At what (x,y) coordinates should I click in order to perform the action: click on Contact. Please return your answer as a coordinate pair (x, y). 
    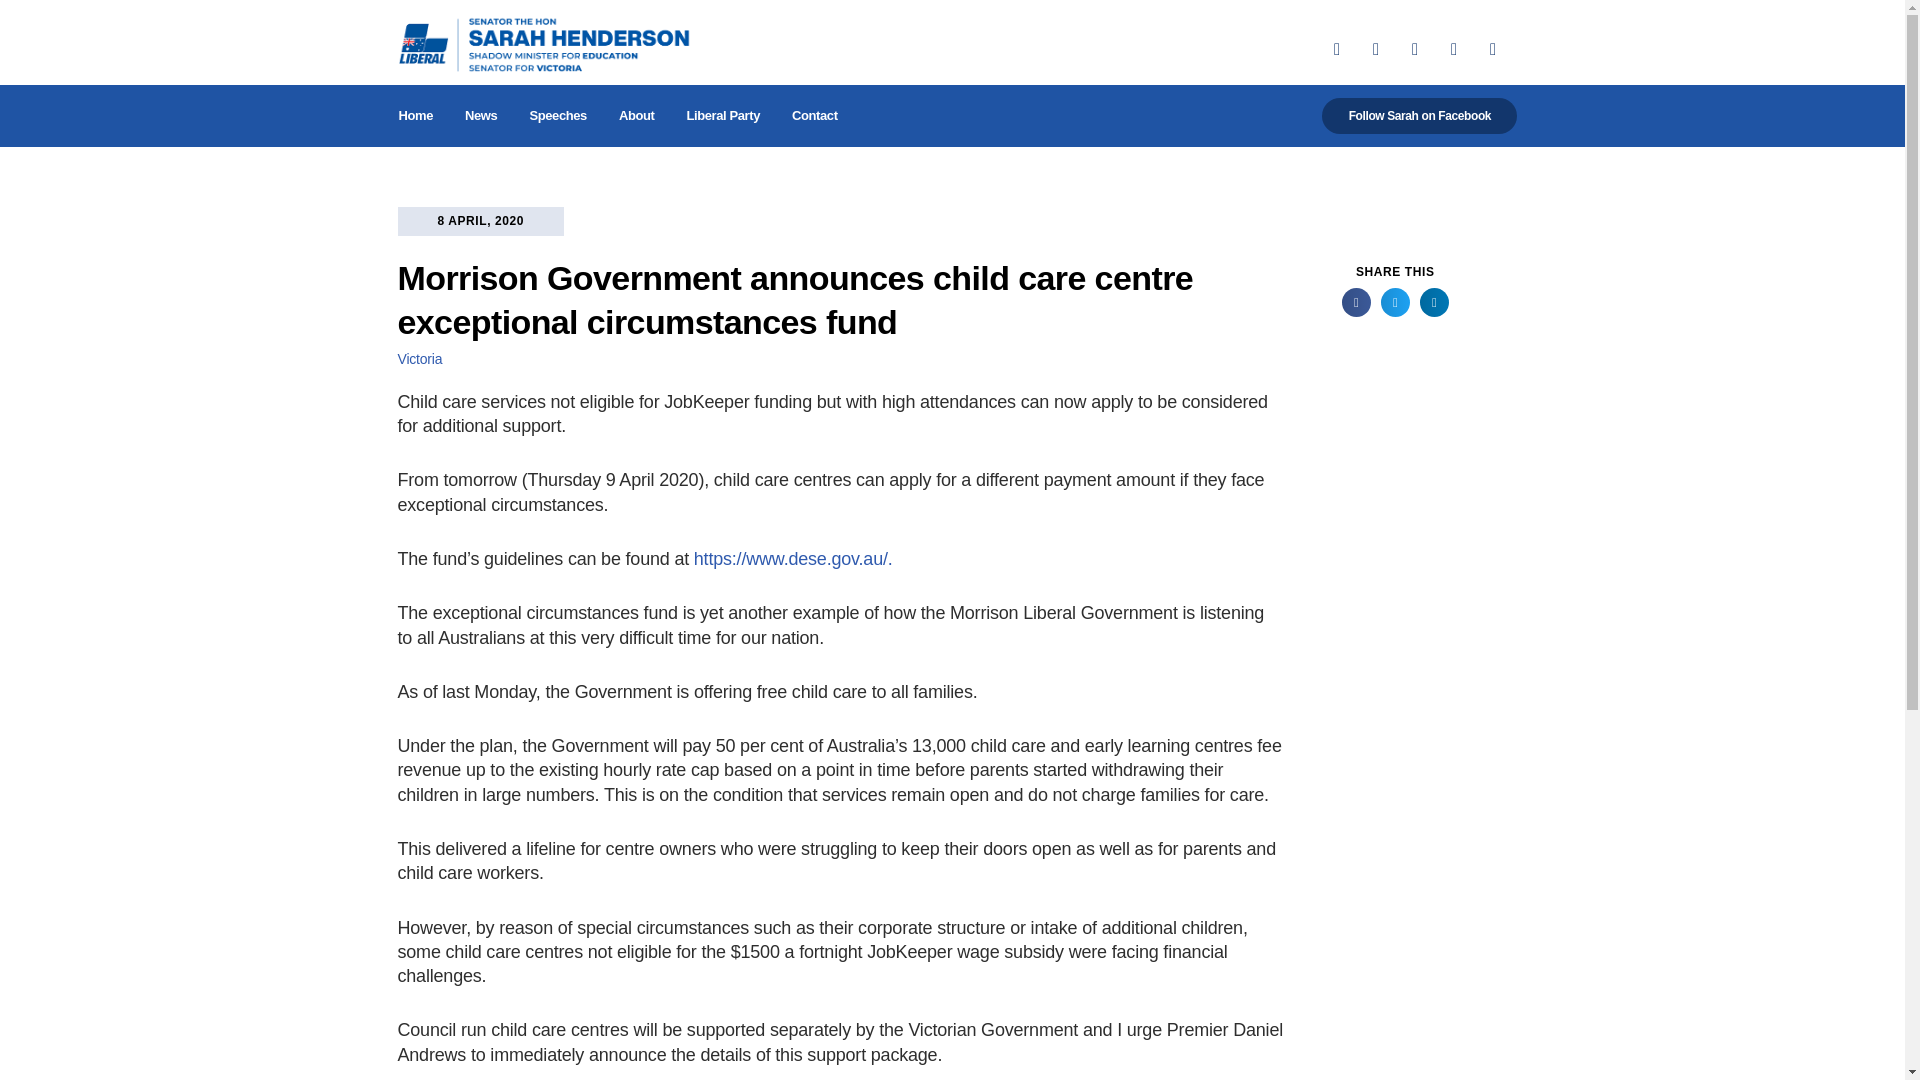
    Looking at the image, I should click on (814, 116).